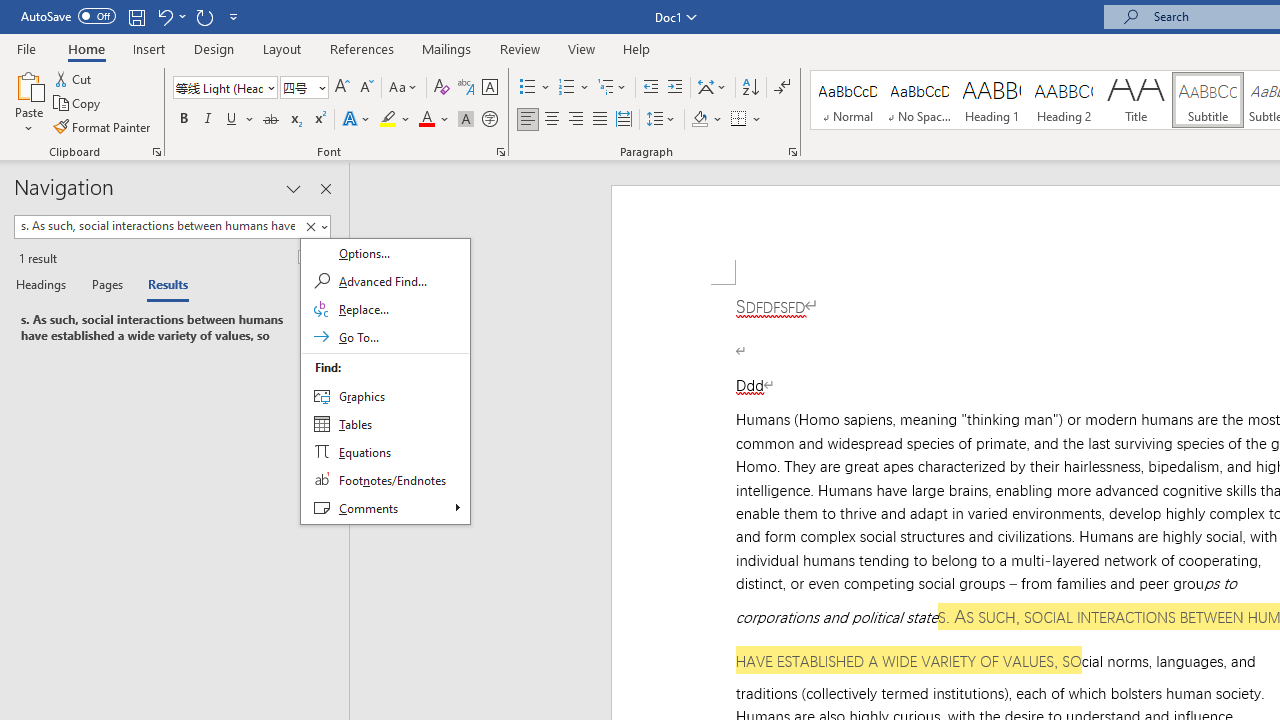 The image size is (1280, 720). What do you see at coordinates (357, 120) in the screenshot?
I see `Text Effects and Typography` at bounding box center [357, 120].